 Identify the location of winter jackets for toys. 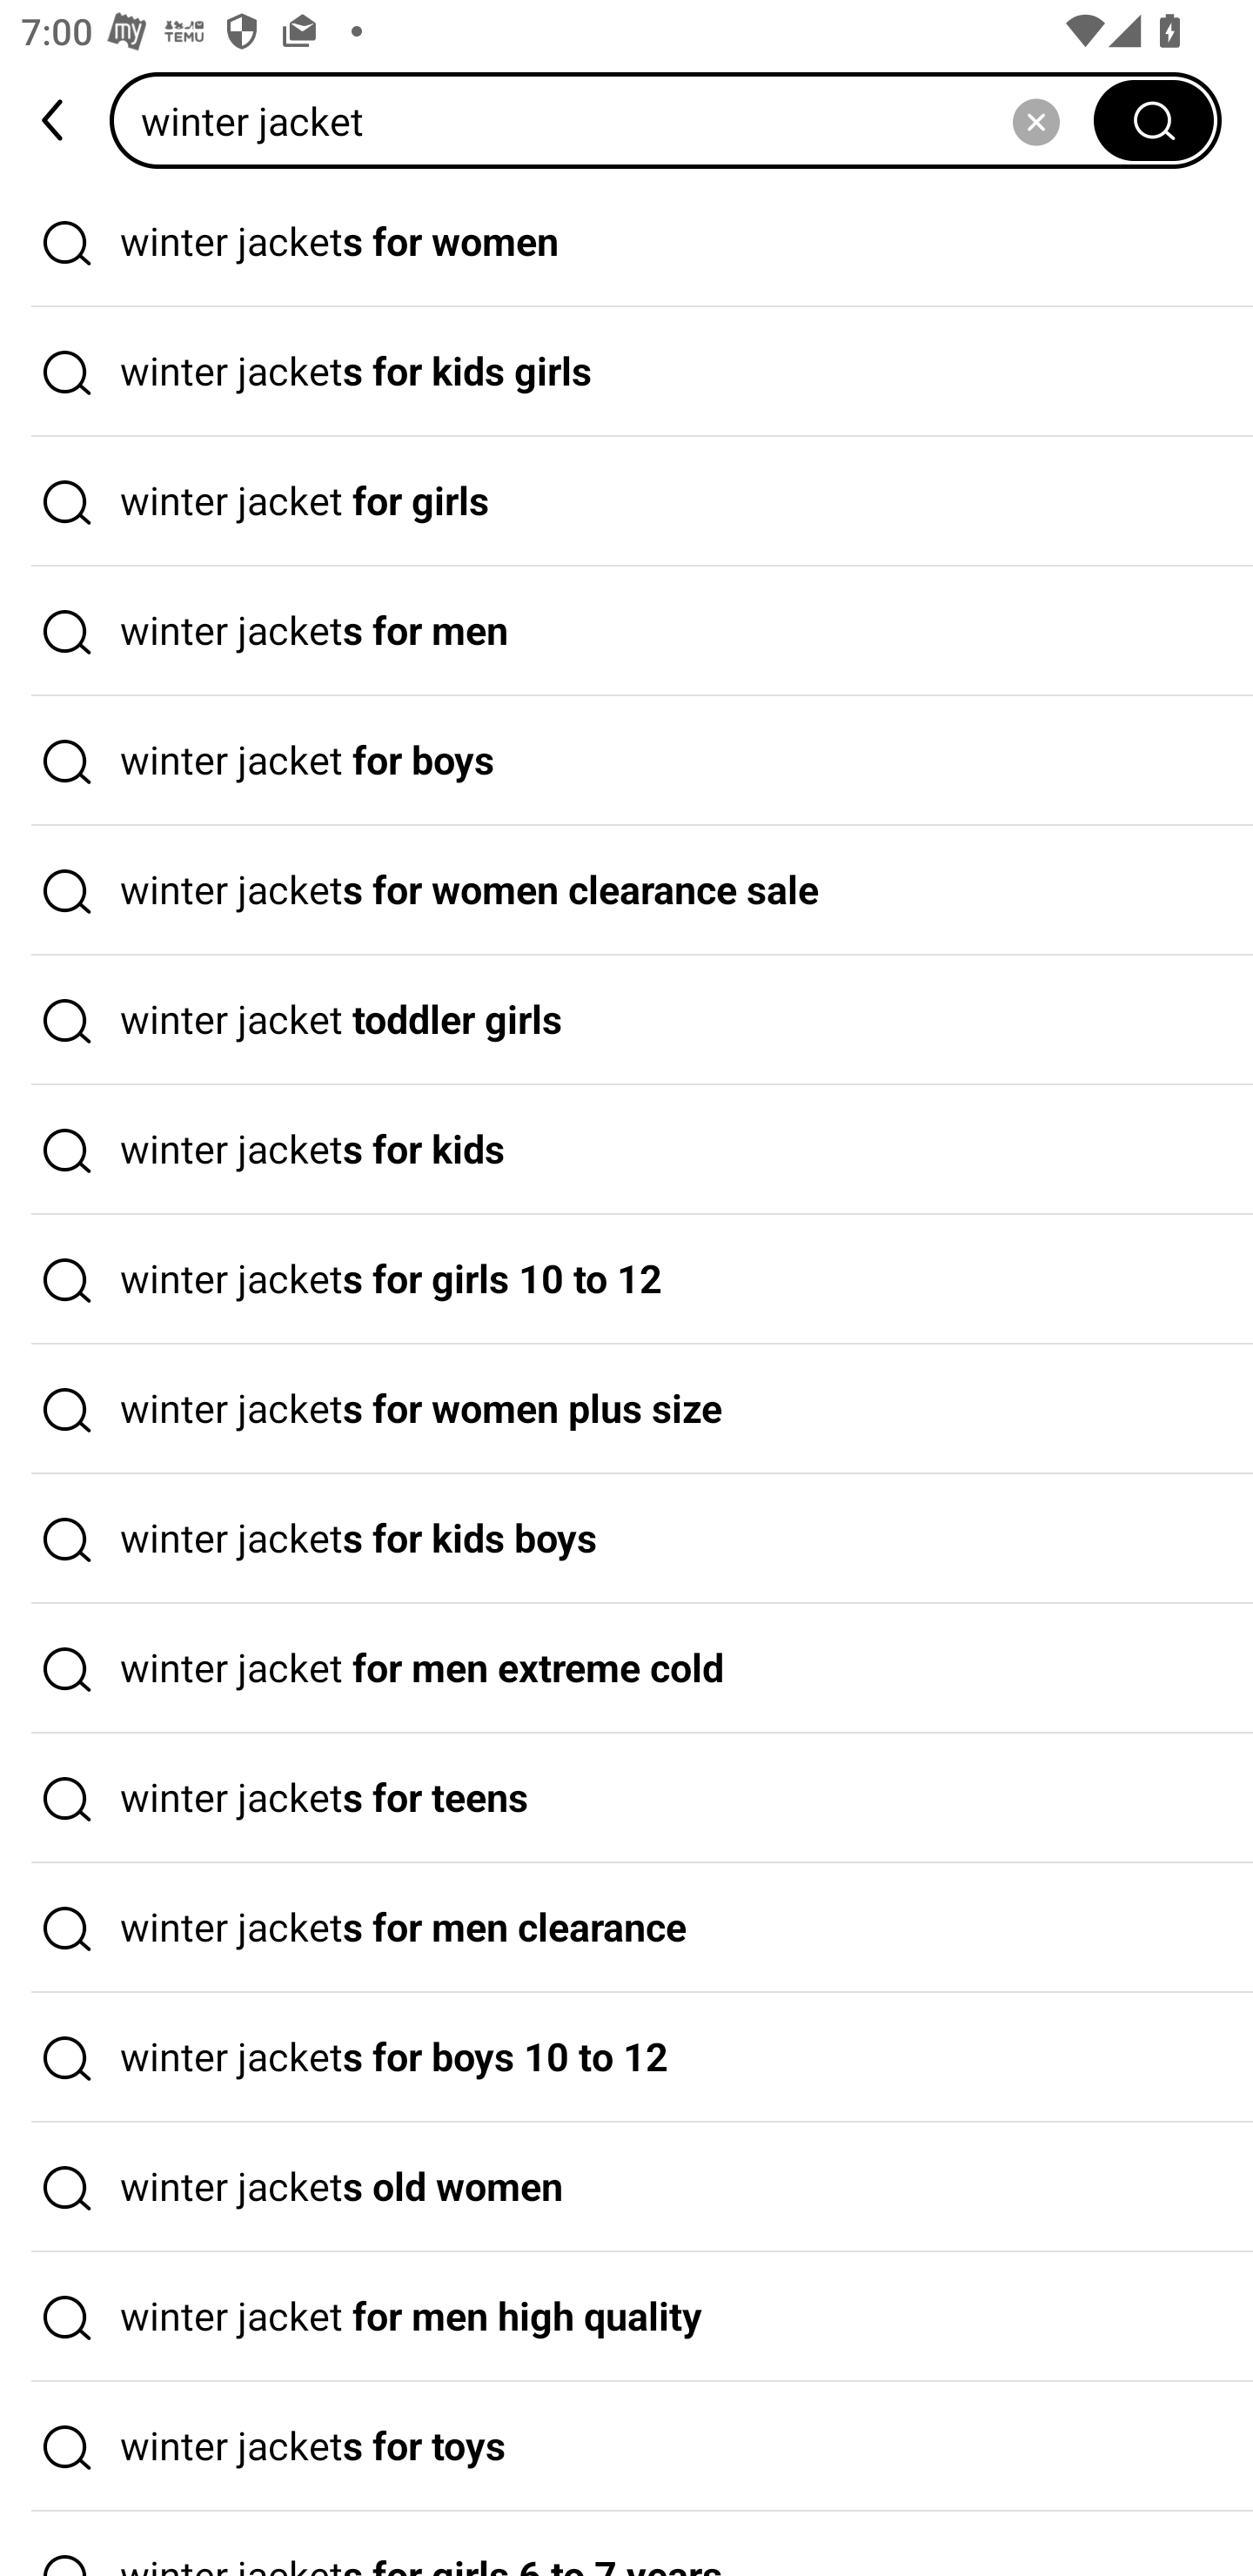
(626, 2447).